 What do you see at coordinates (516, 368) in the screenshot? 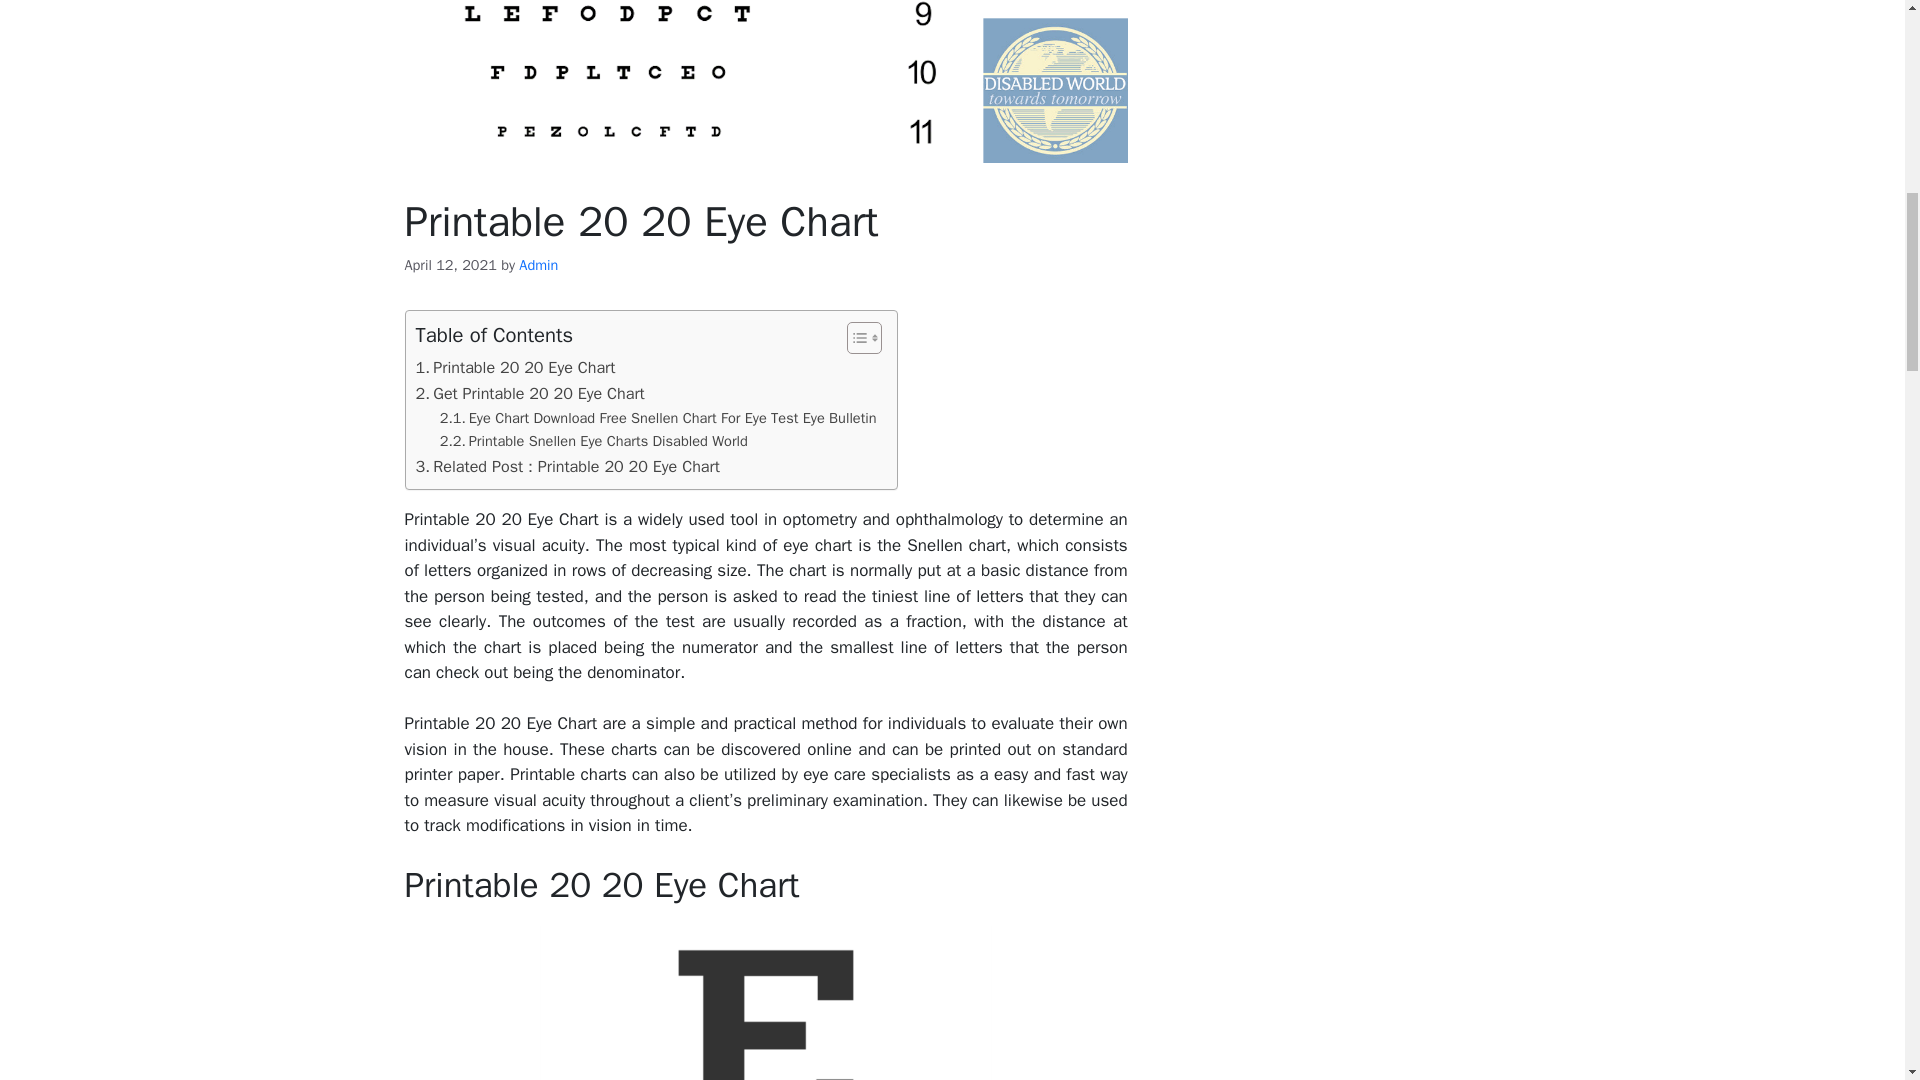
I see `Printable 20 20 Eye Chart` at bounding box center [516, 368].